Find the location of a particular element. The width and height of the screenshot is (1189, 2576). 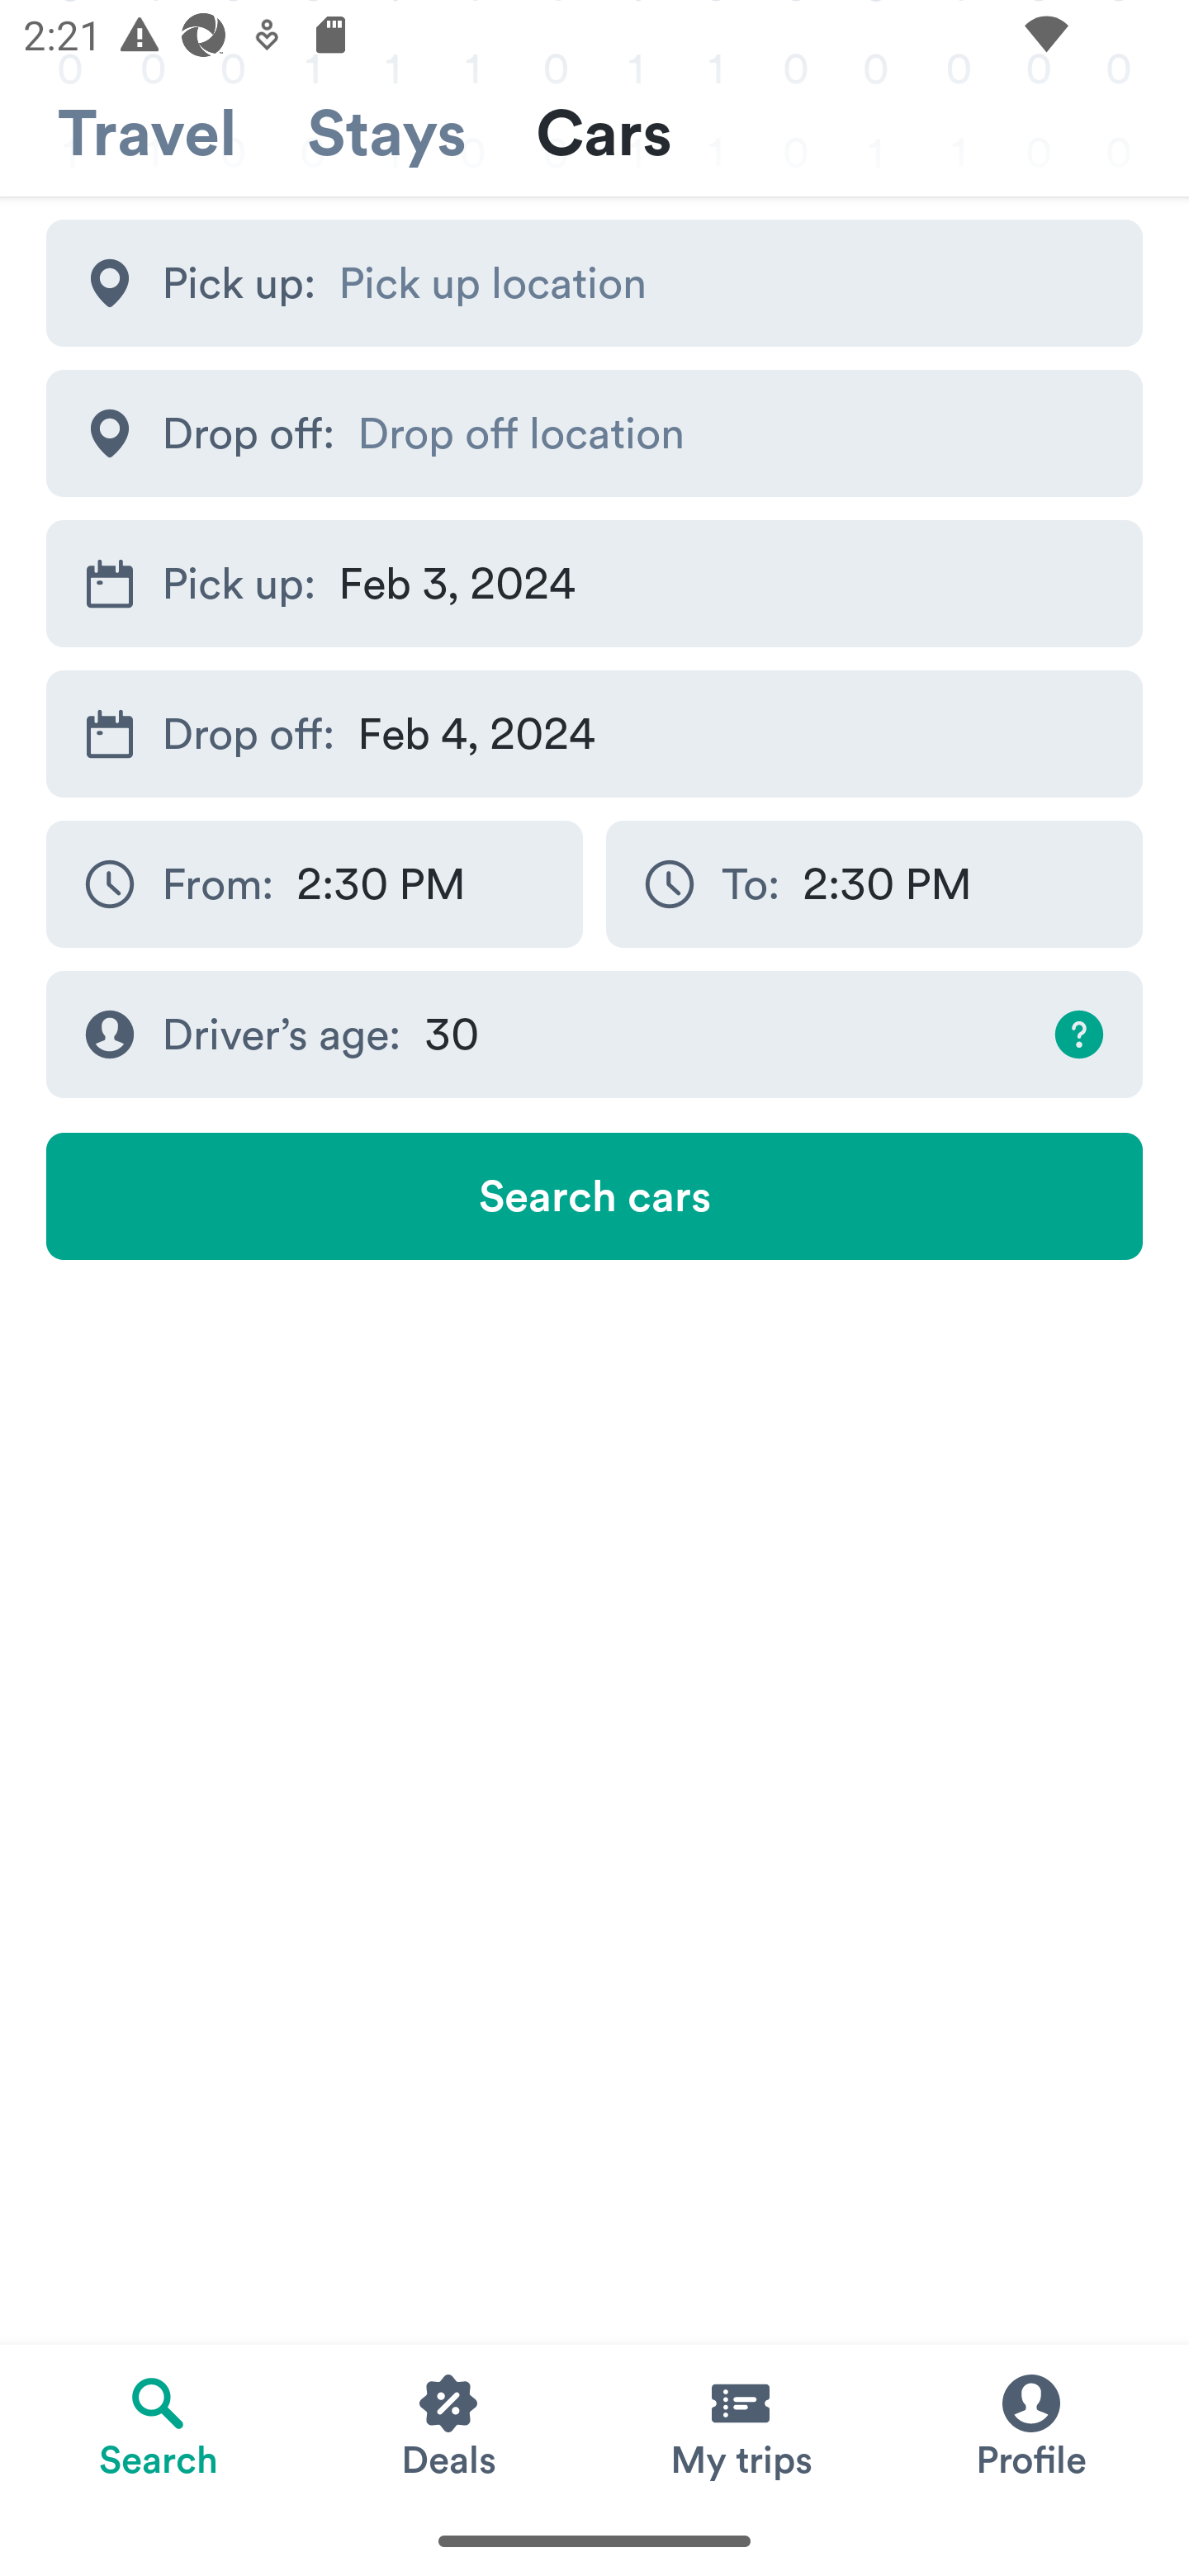

Cars is located at coordinates (604, 134).